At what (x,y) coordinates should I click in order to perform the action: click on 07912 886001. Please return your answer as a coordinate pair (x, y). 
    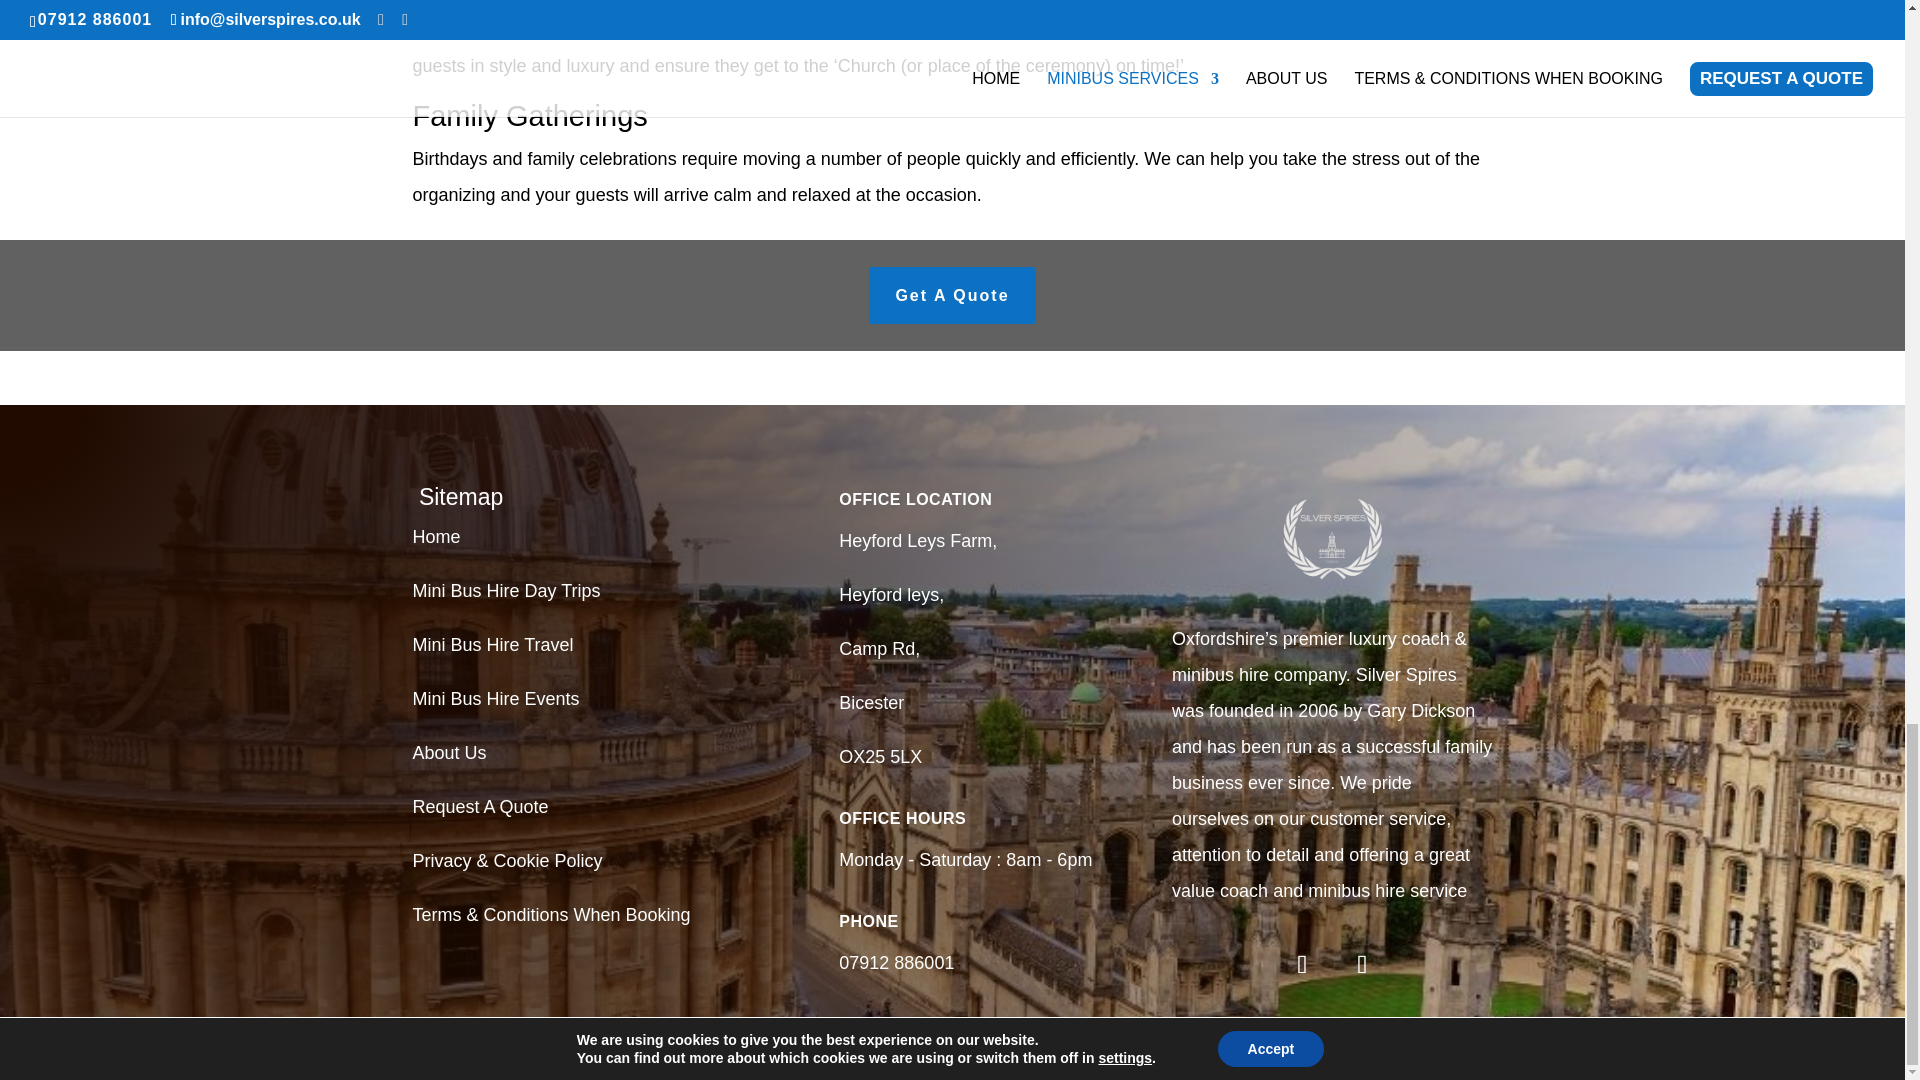
    Looking at the image, I should click on (896, 962).